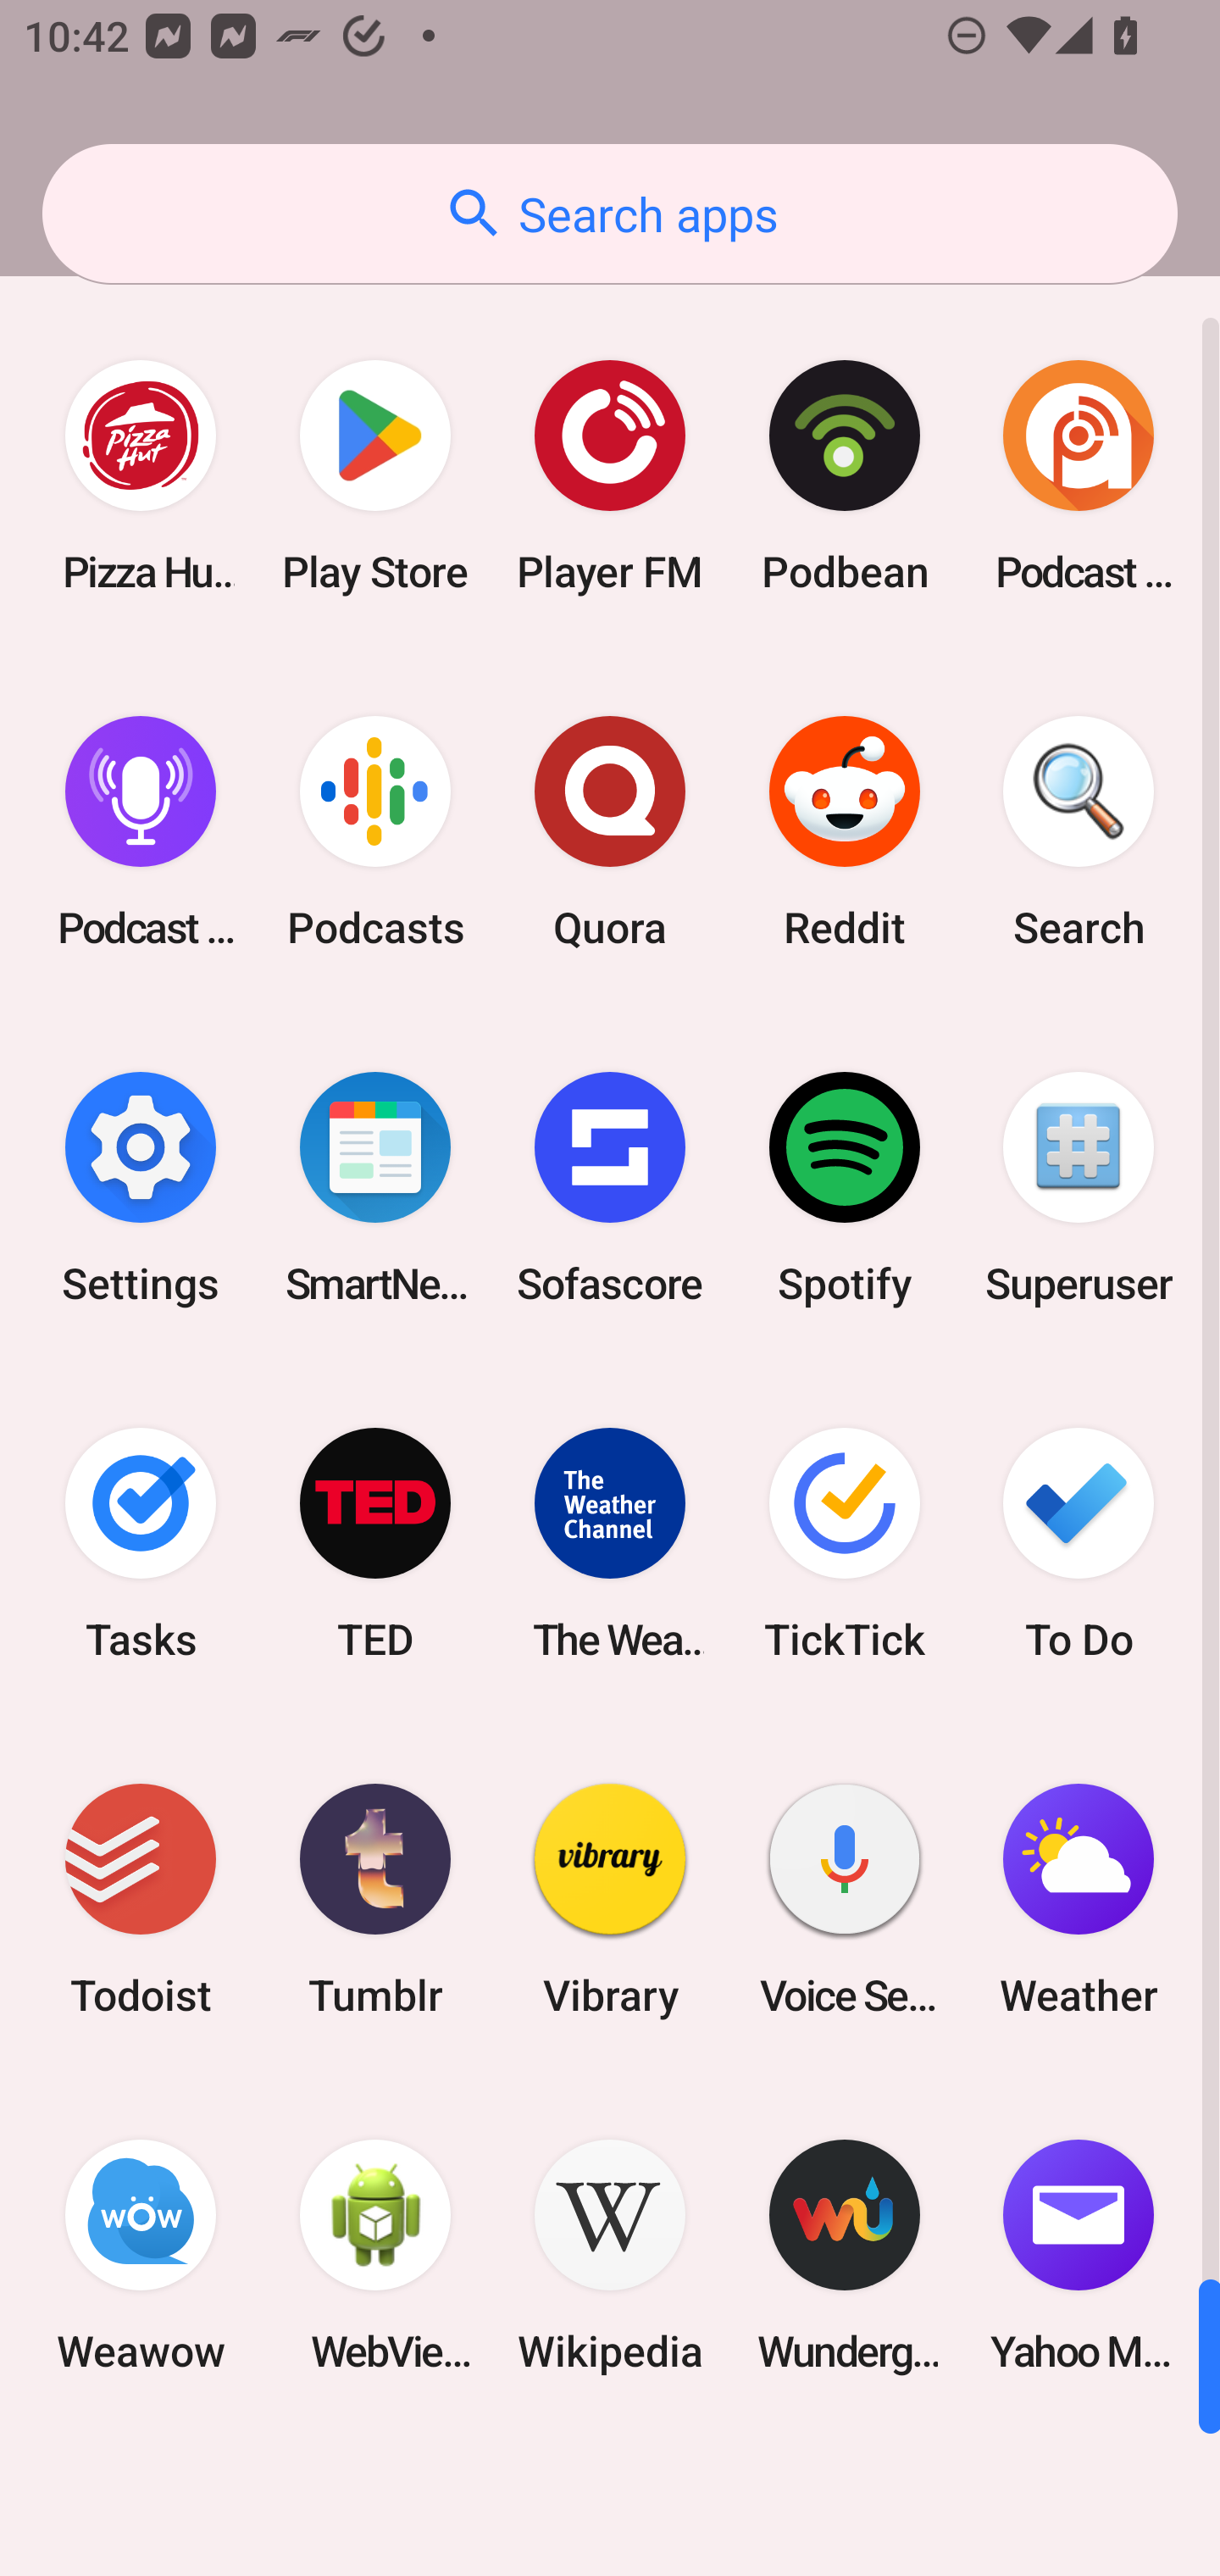  Describe the element at coordinates (375, 832) in the screenshot. I see `Podcasts` at that location.